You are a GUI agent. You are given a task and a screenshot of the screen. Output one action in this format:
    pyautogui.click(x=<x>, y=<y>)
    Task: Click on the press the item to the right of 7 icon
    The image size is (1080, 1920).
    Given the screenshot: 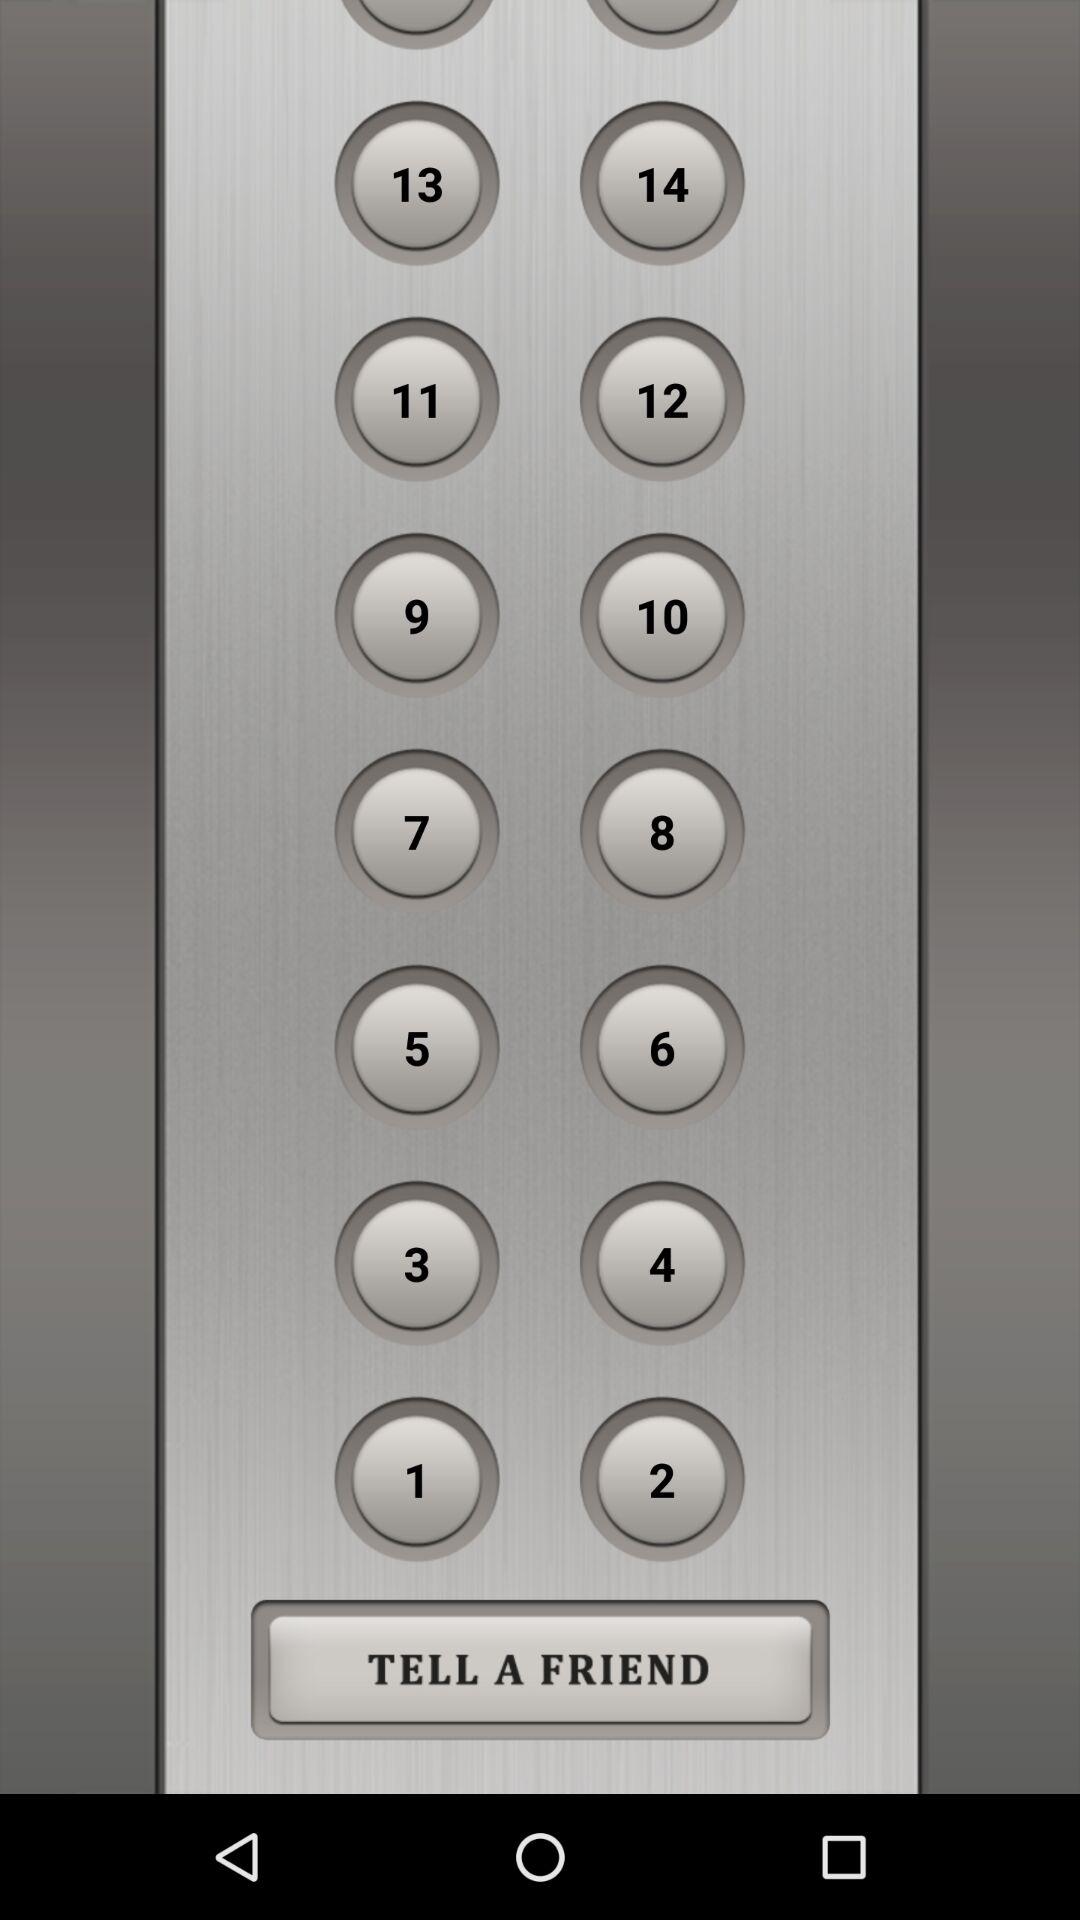 What is the action you would take?
    pyautogui.click(x=662, y=831)
    